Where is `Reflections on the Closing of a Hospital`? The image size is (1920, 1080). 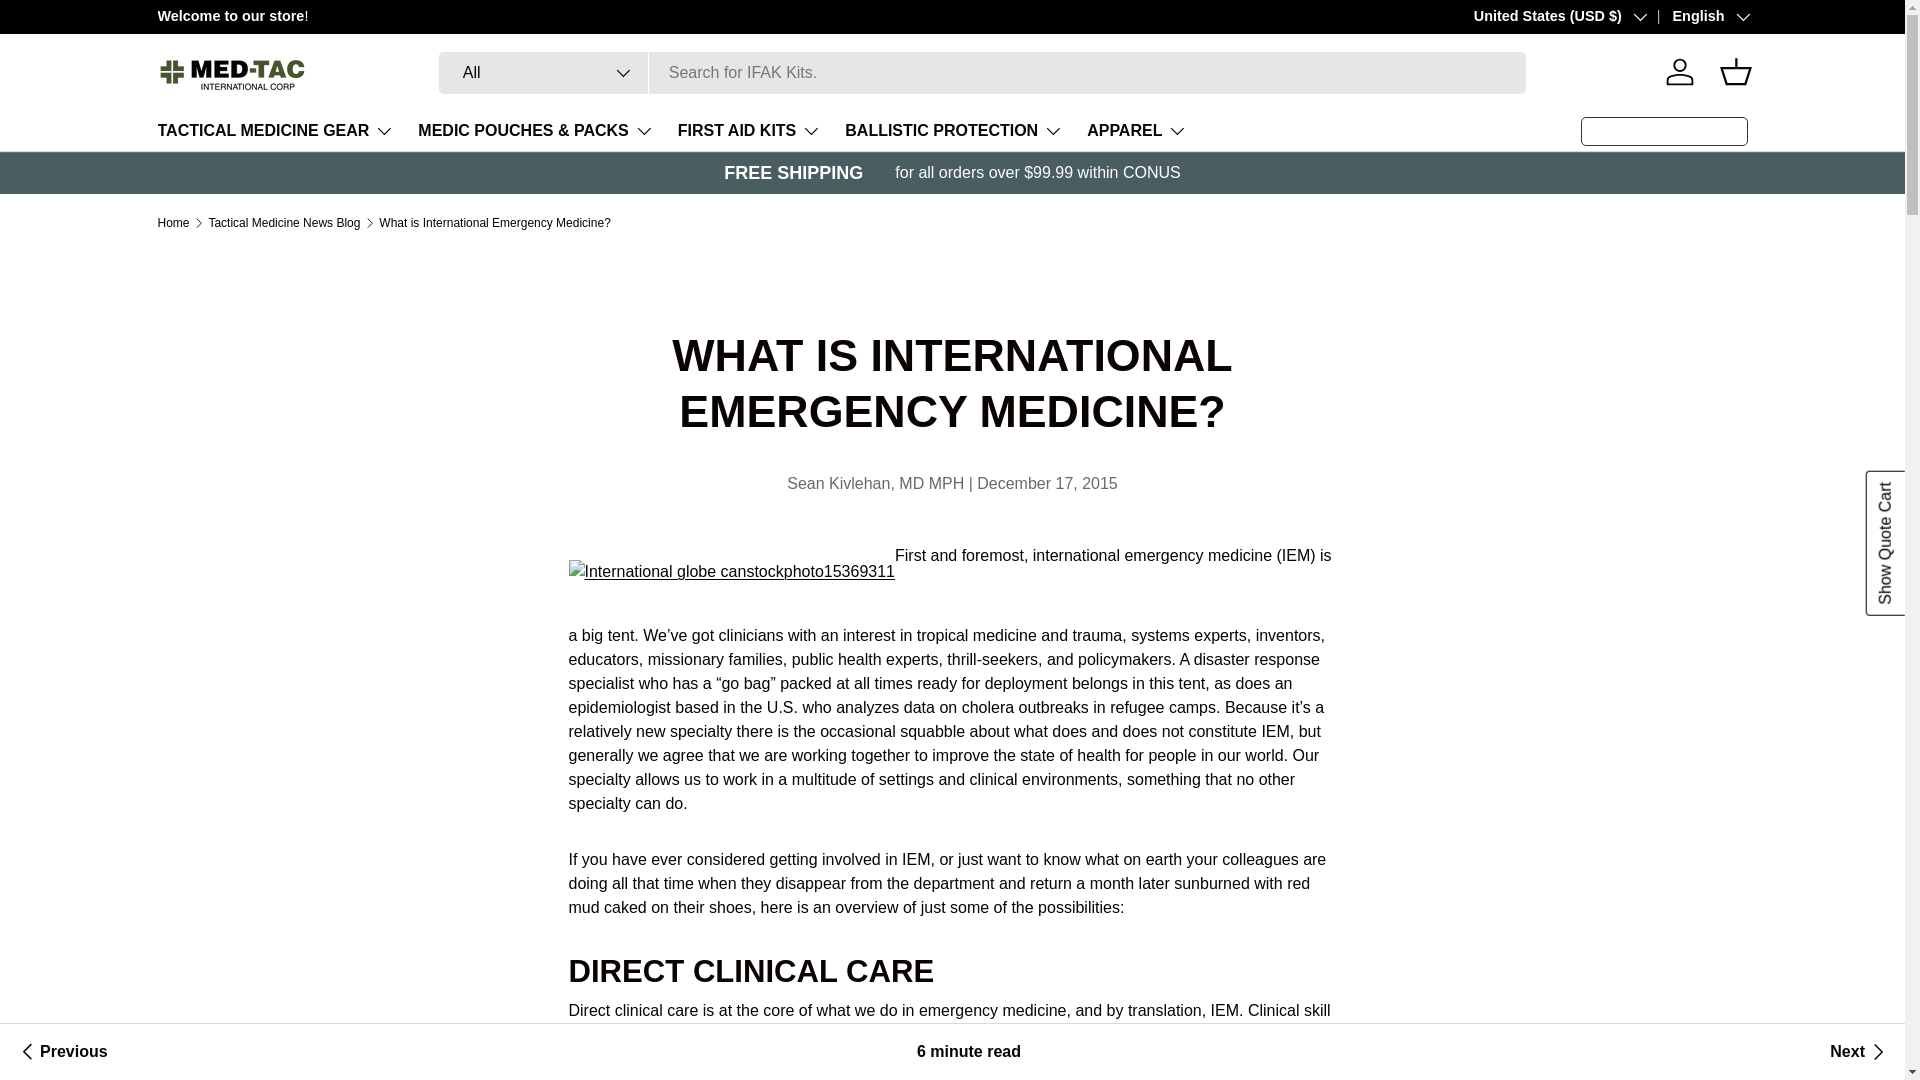
Reflections on the Closing of a Hospital is located at coordinates (61, 1052).